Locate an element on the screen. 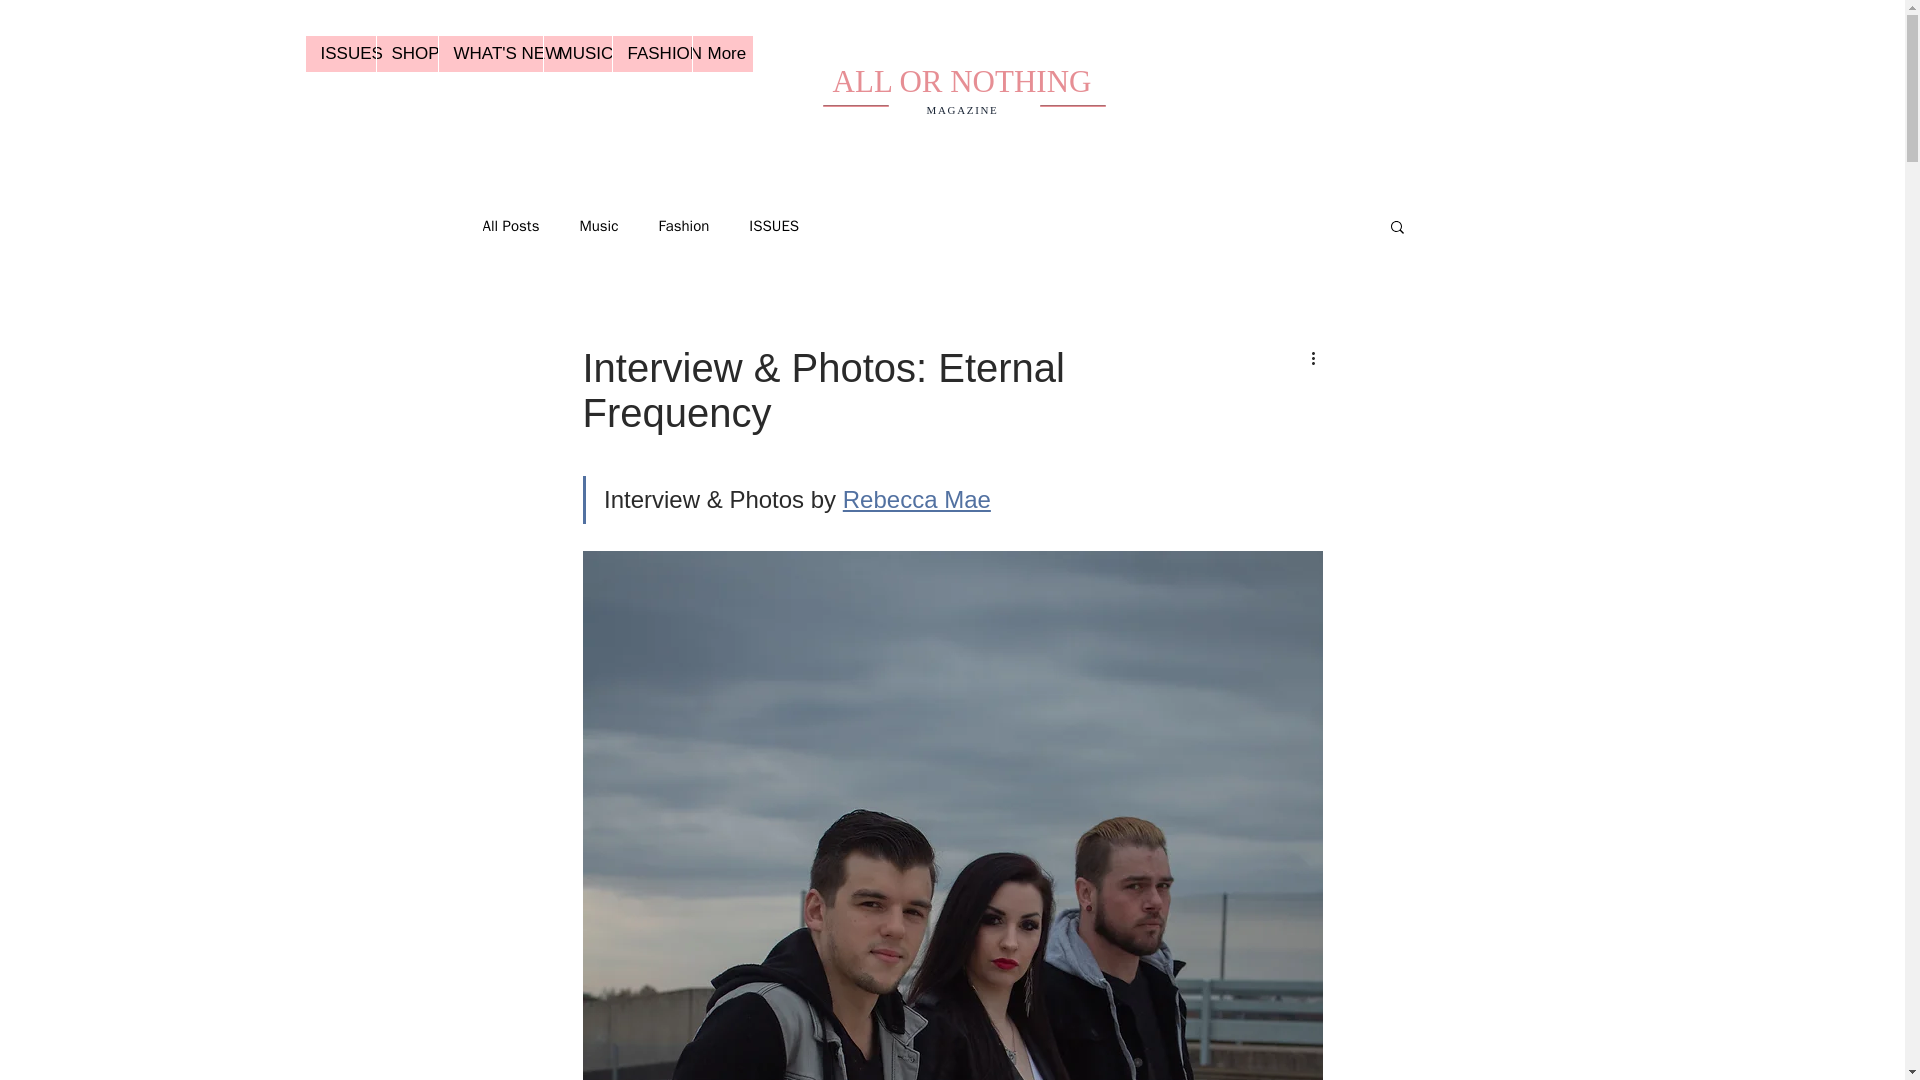 This screenshot has height=1080, width=1920. SHOP is located at coordinates (406, 54).